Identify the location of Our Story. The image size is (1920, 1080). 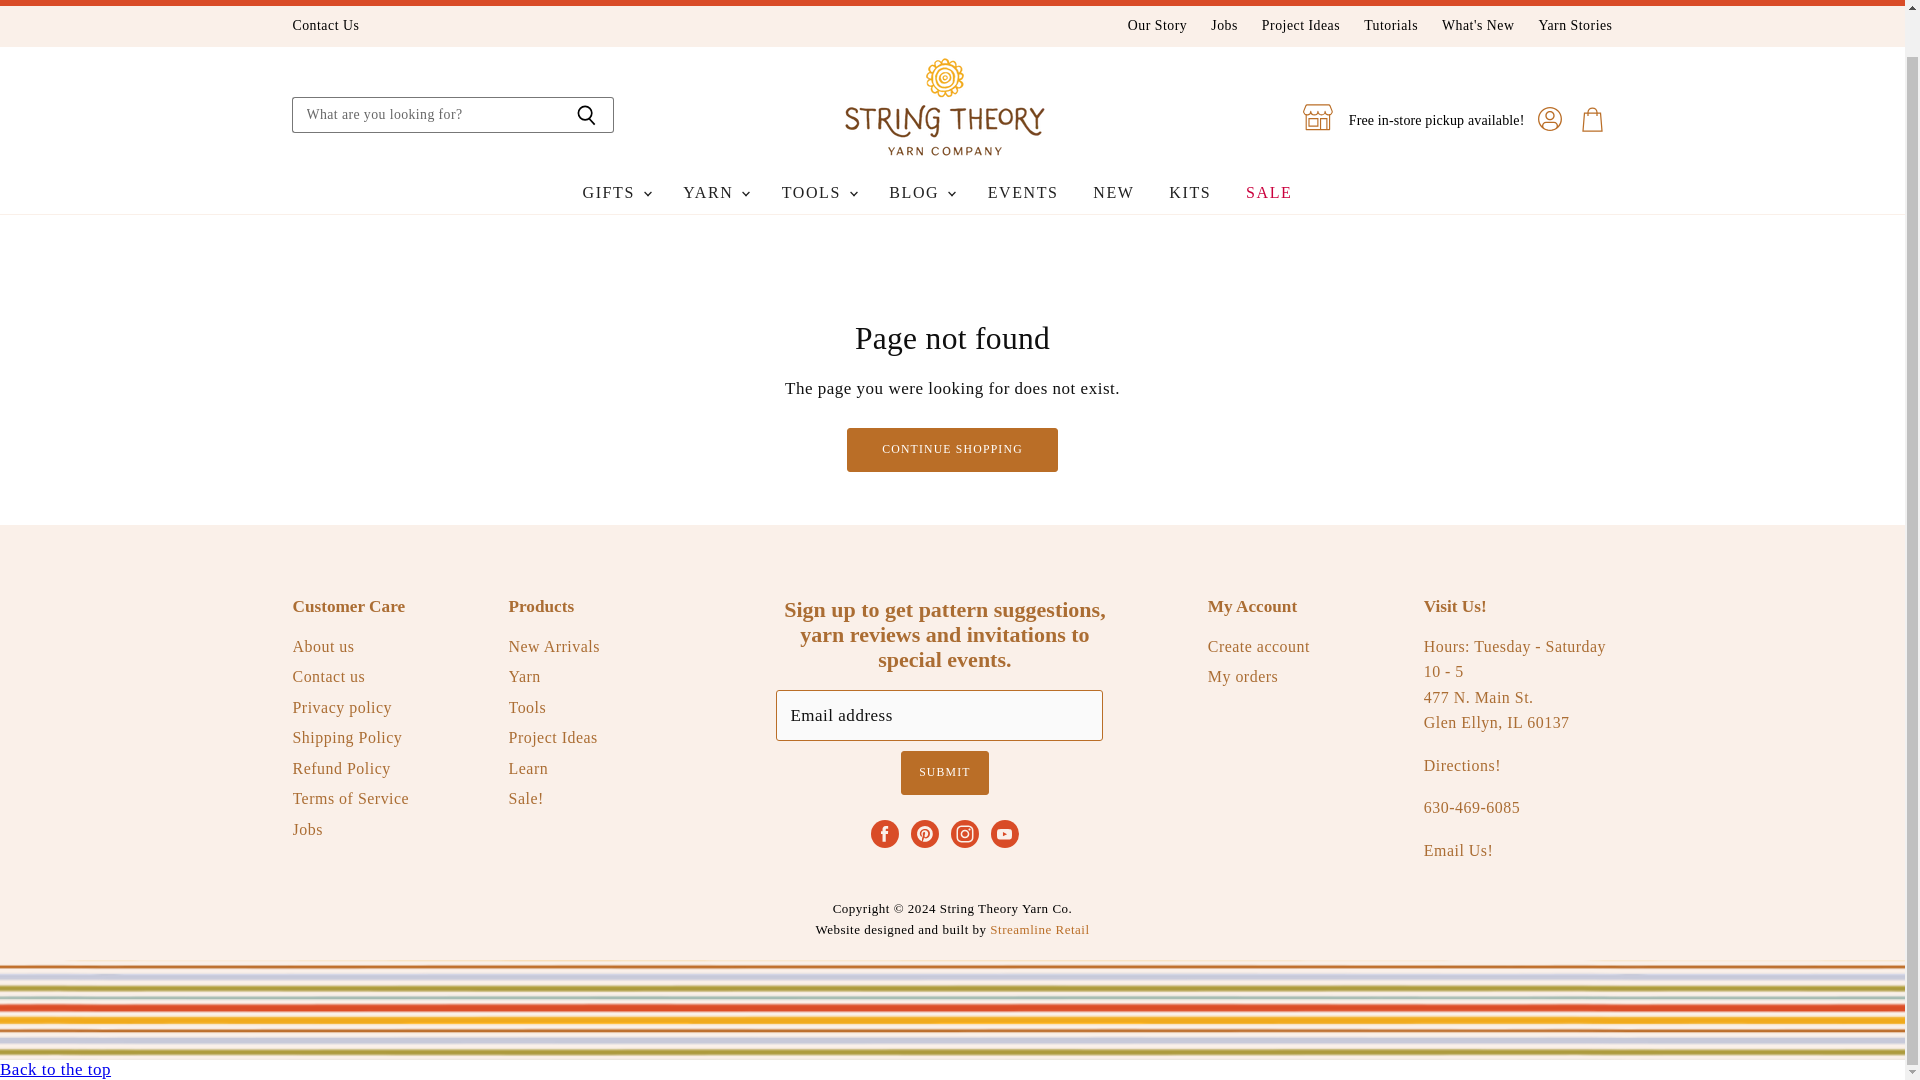
(1157, 26).